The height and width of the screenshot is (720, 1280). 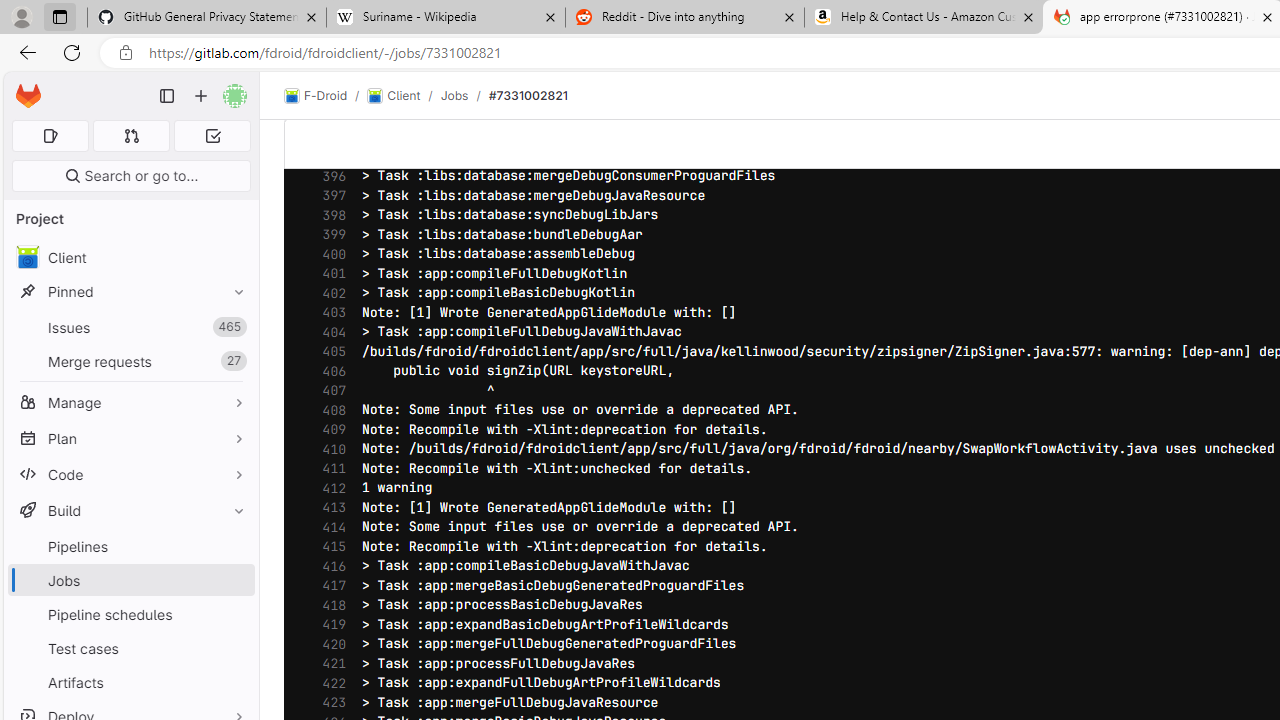 I want to click on Create new..., so click(x=201, y=96).